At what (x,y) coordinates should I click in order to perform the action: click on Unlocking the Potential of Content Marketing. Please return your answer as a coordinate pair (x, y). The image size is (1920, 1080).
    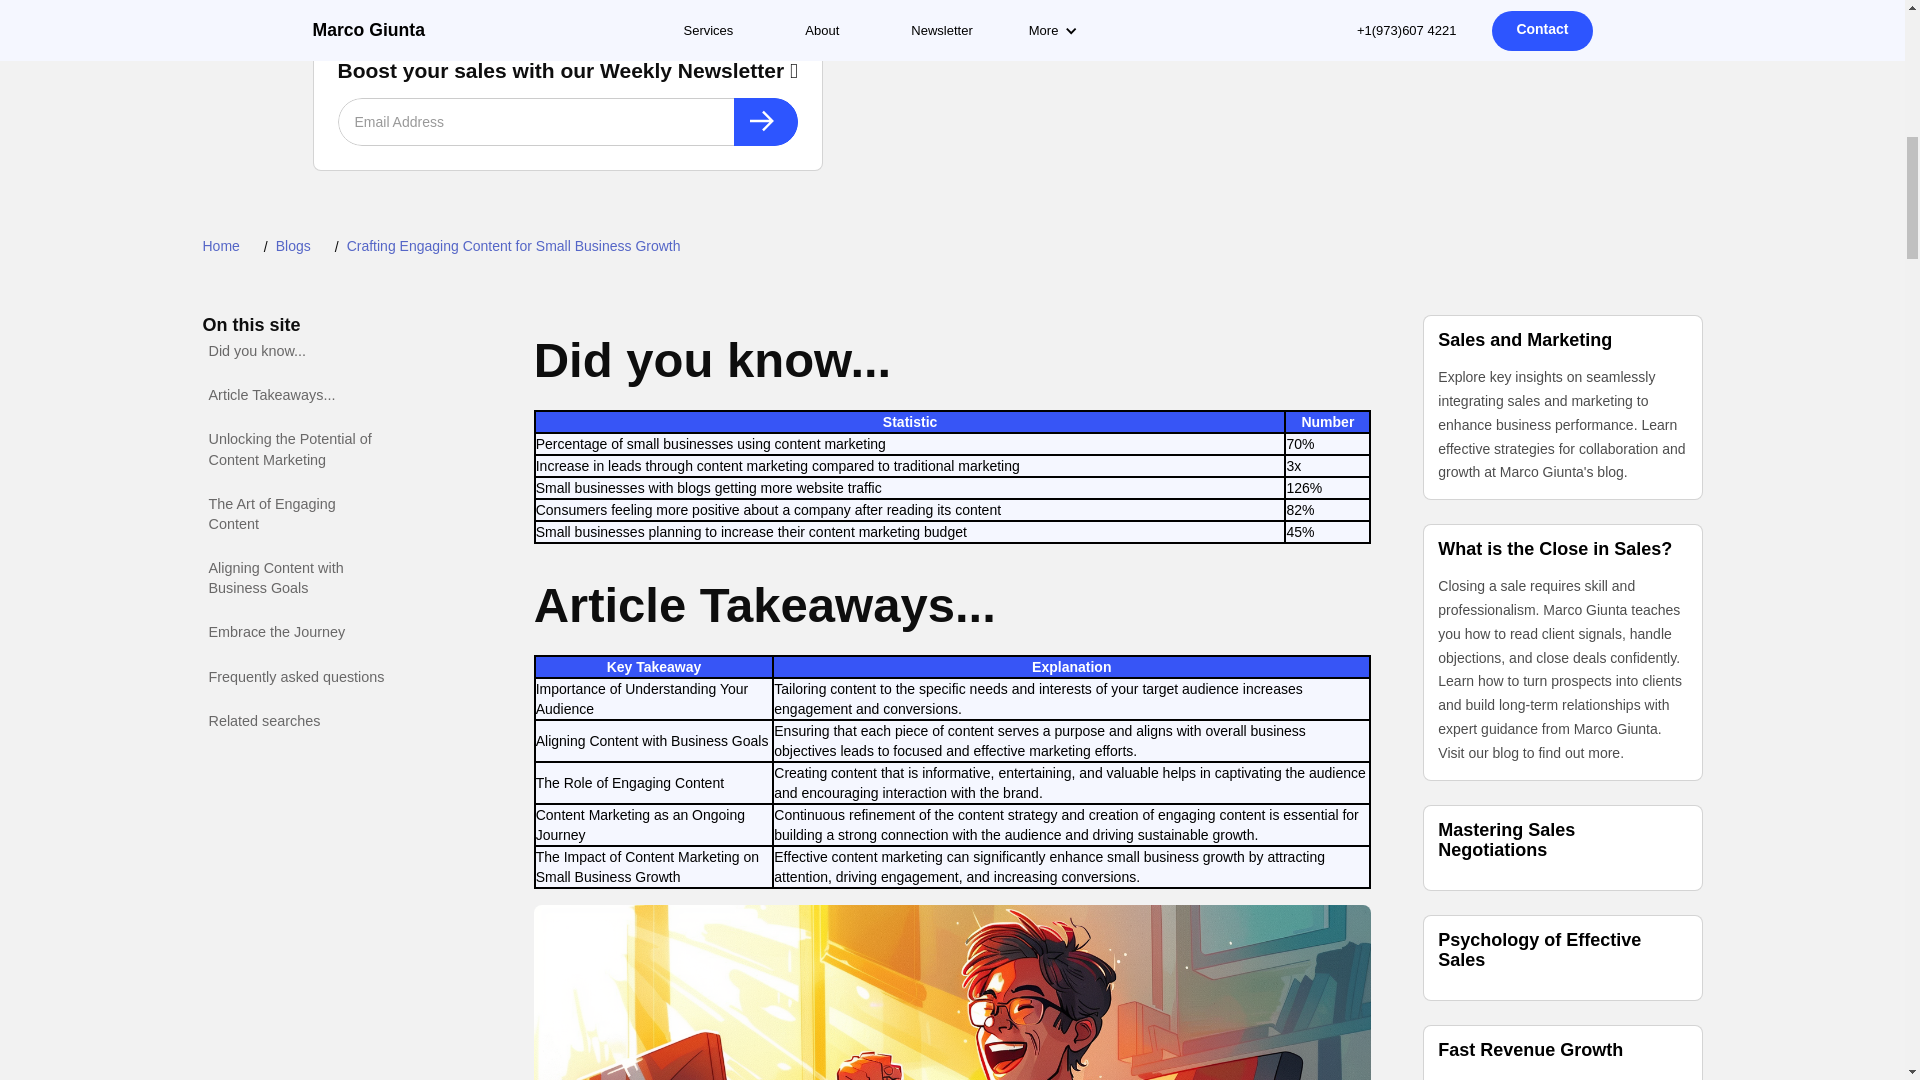
    Looking at the image, I should click on (297, 449).